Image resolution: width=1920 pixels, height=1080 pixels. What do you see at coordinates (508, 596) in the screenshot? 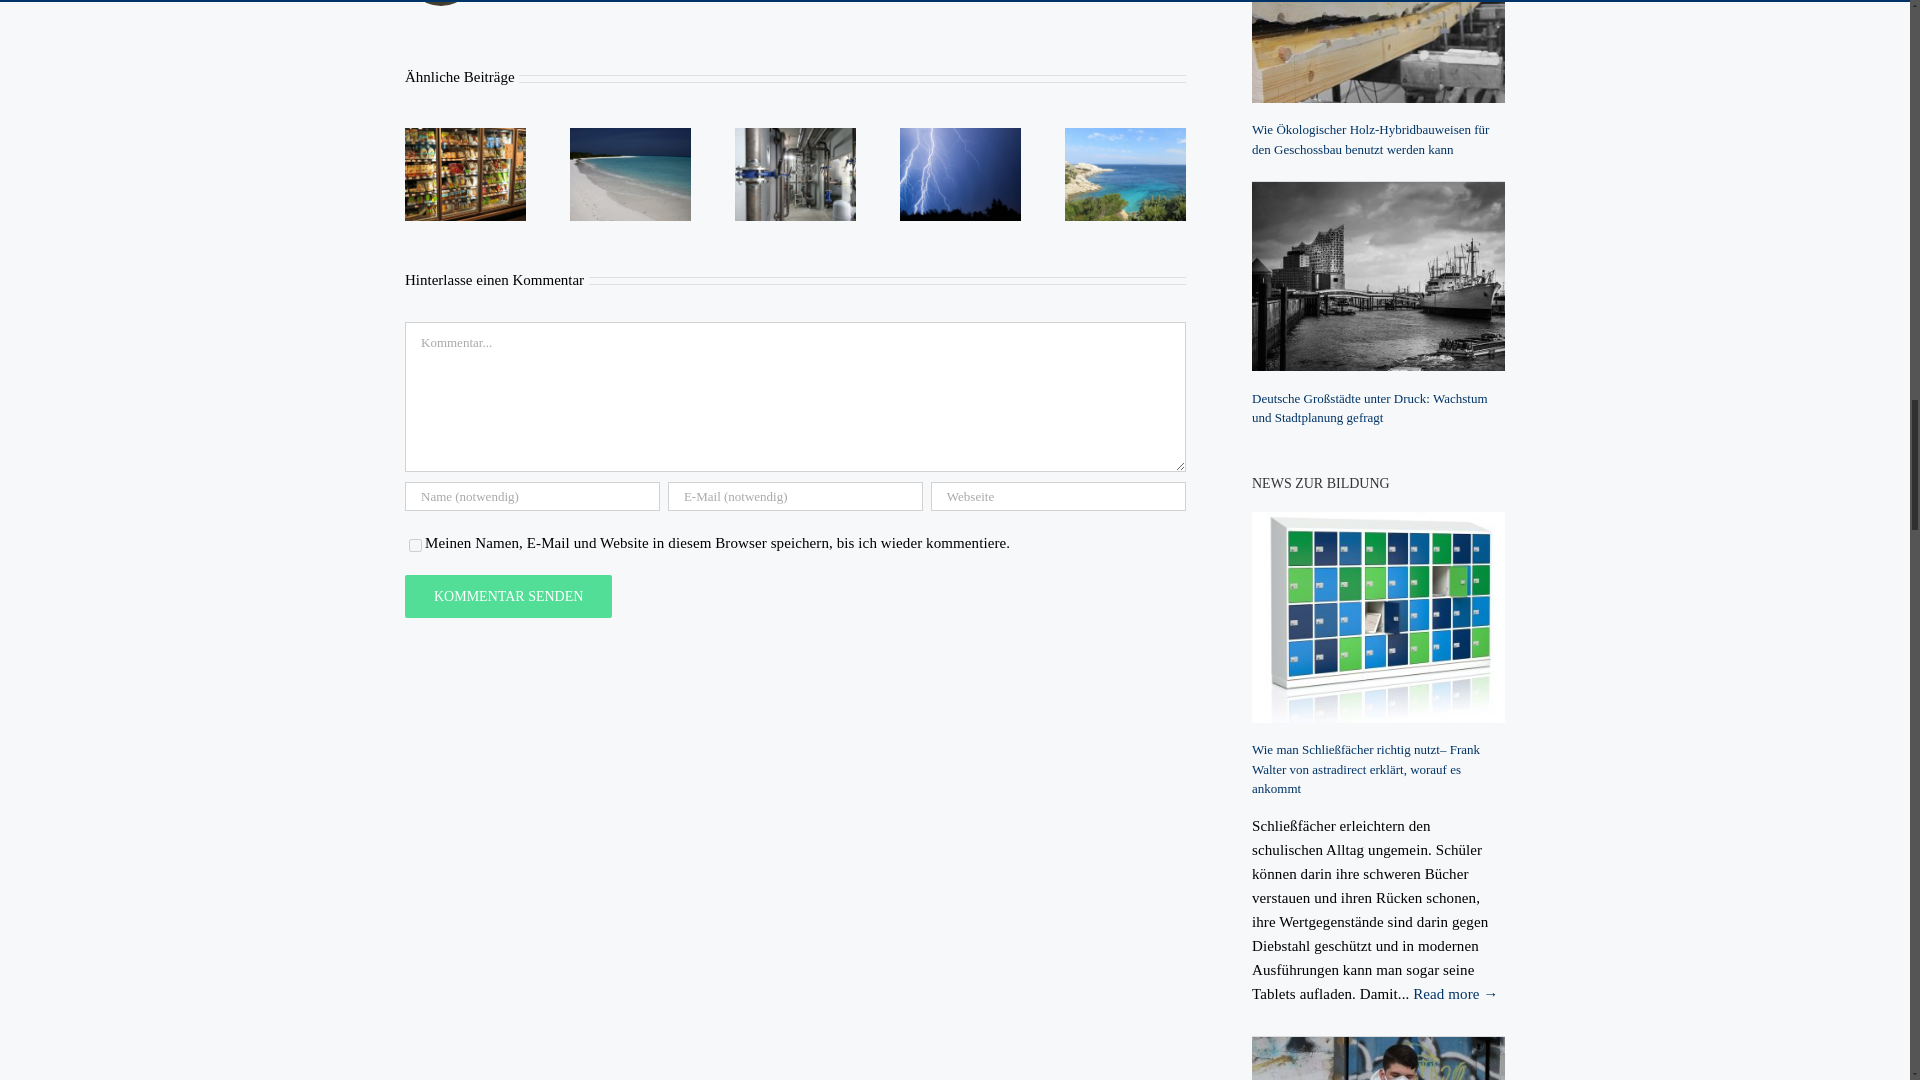
I see `Kommentar senden` at bounding box center [508, 596].